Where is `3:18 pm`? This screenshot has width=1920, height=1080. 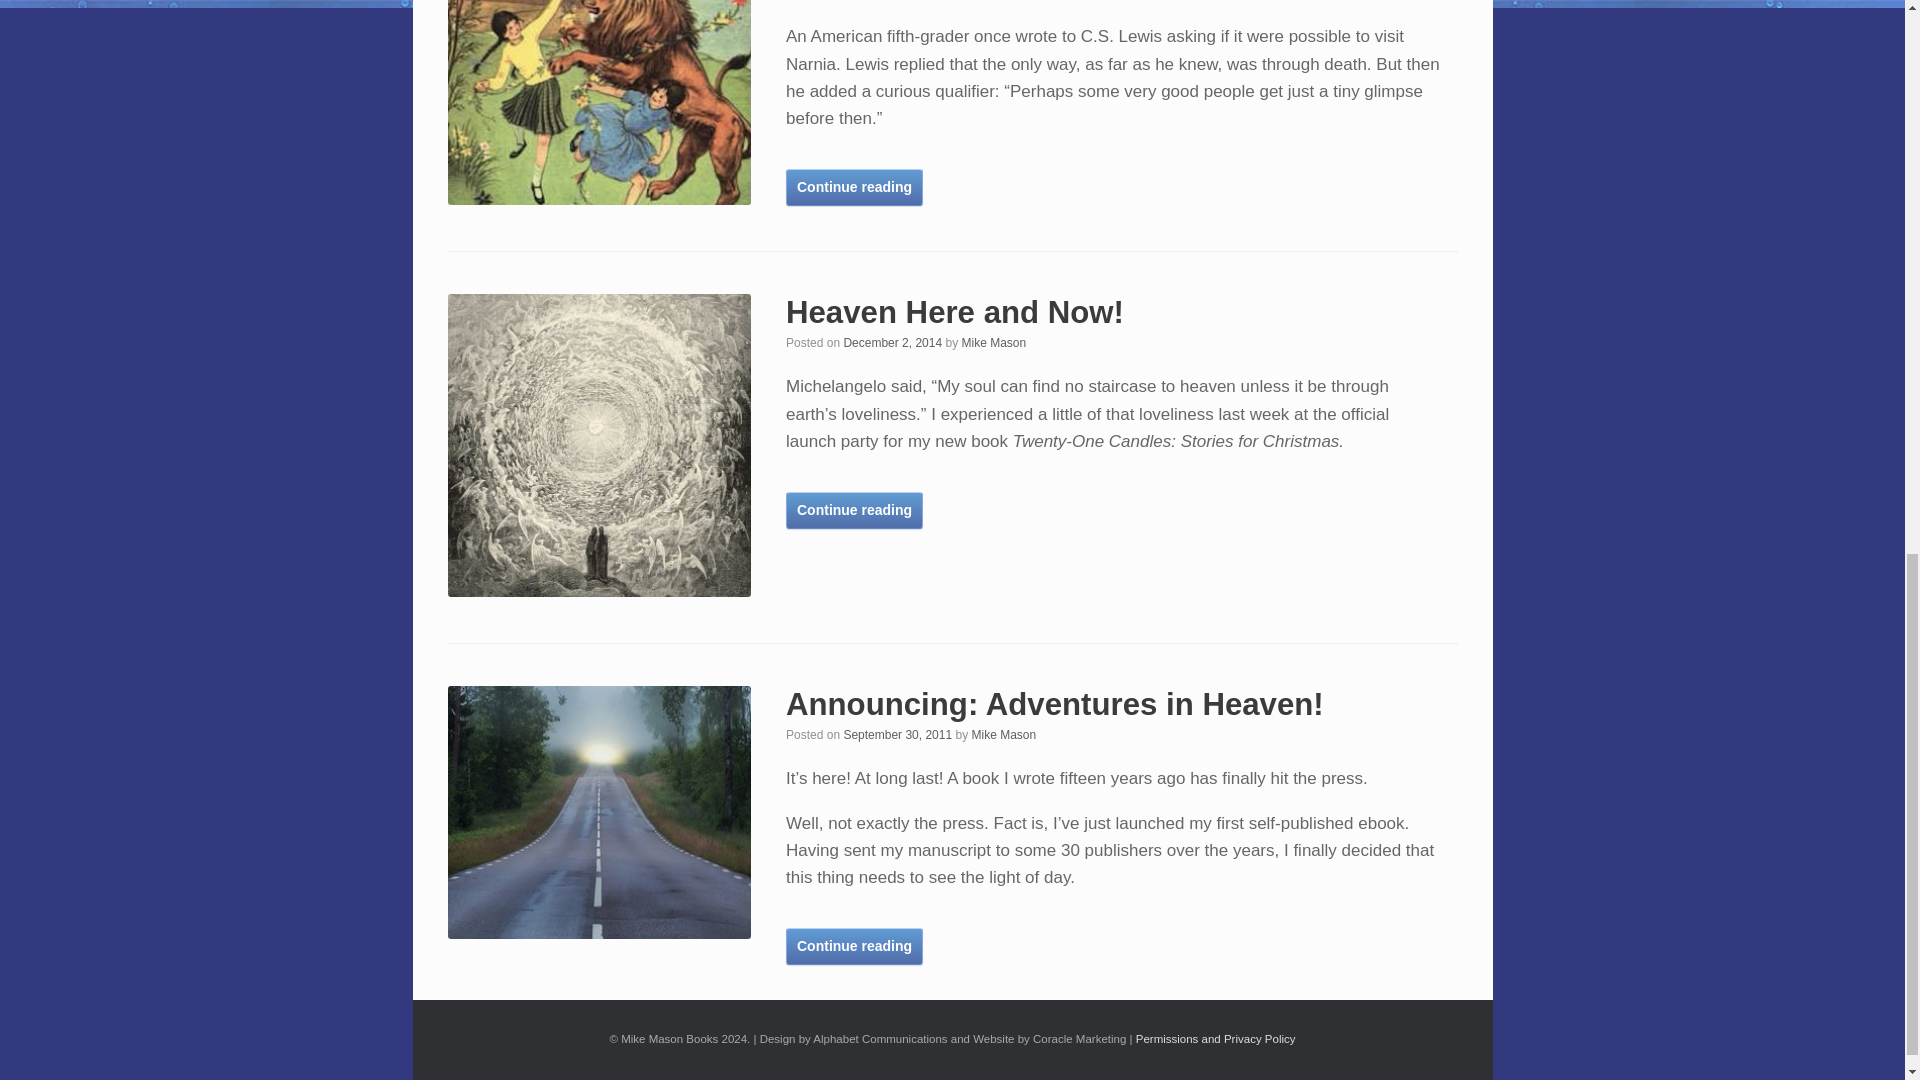
3:18 pm is located at coordinates (892, 342).